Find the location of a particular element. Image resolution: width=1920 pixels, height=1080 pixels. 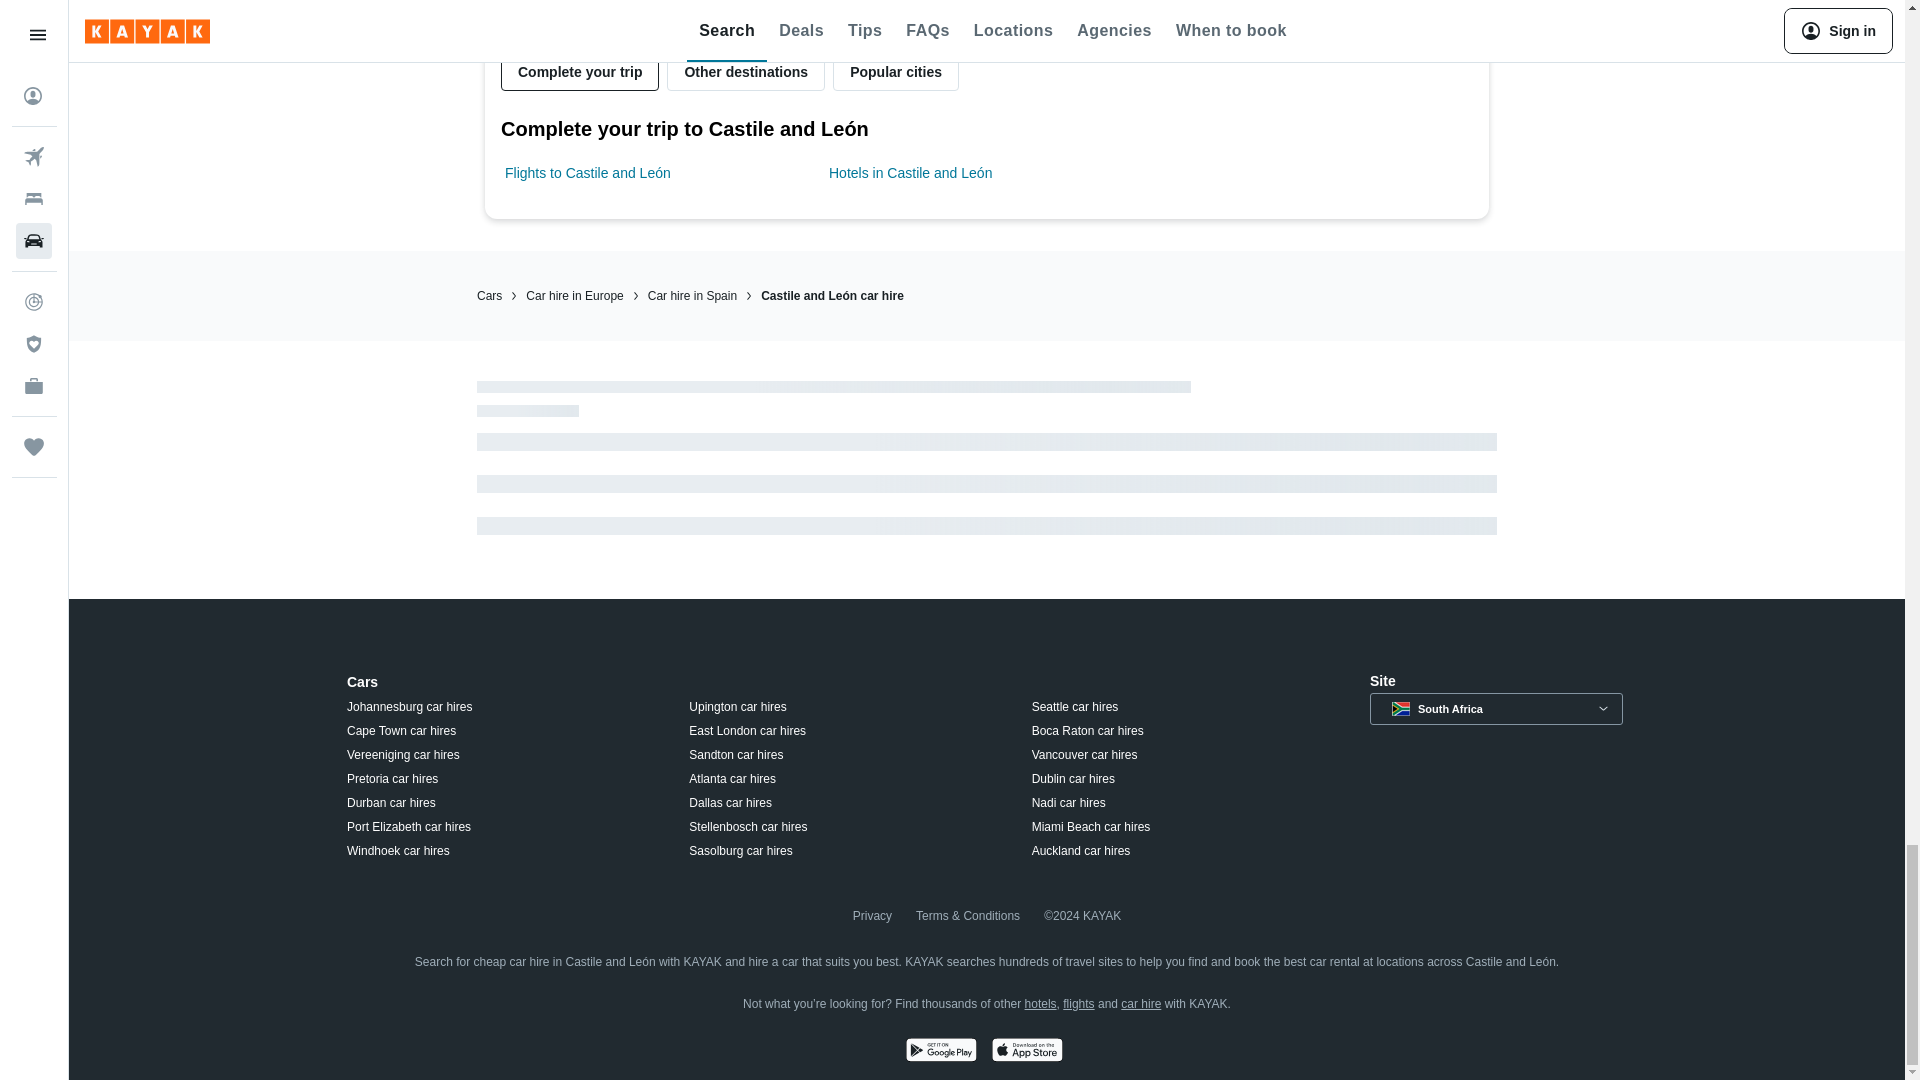

Complete your trip is located at coordinates (580, 71).